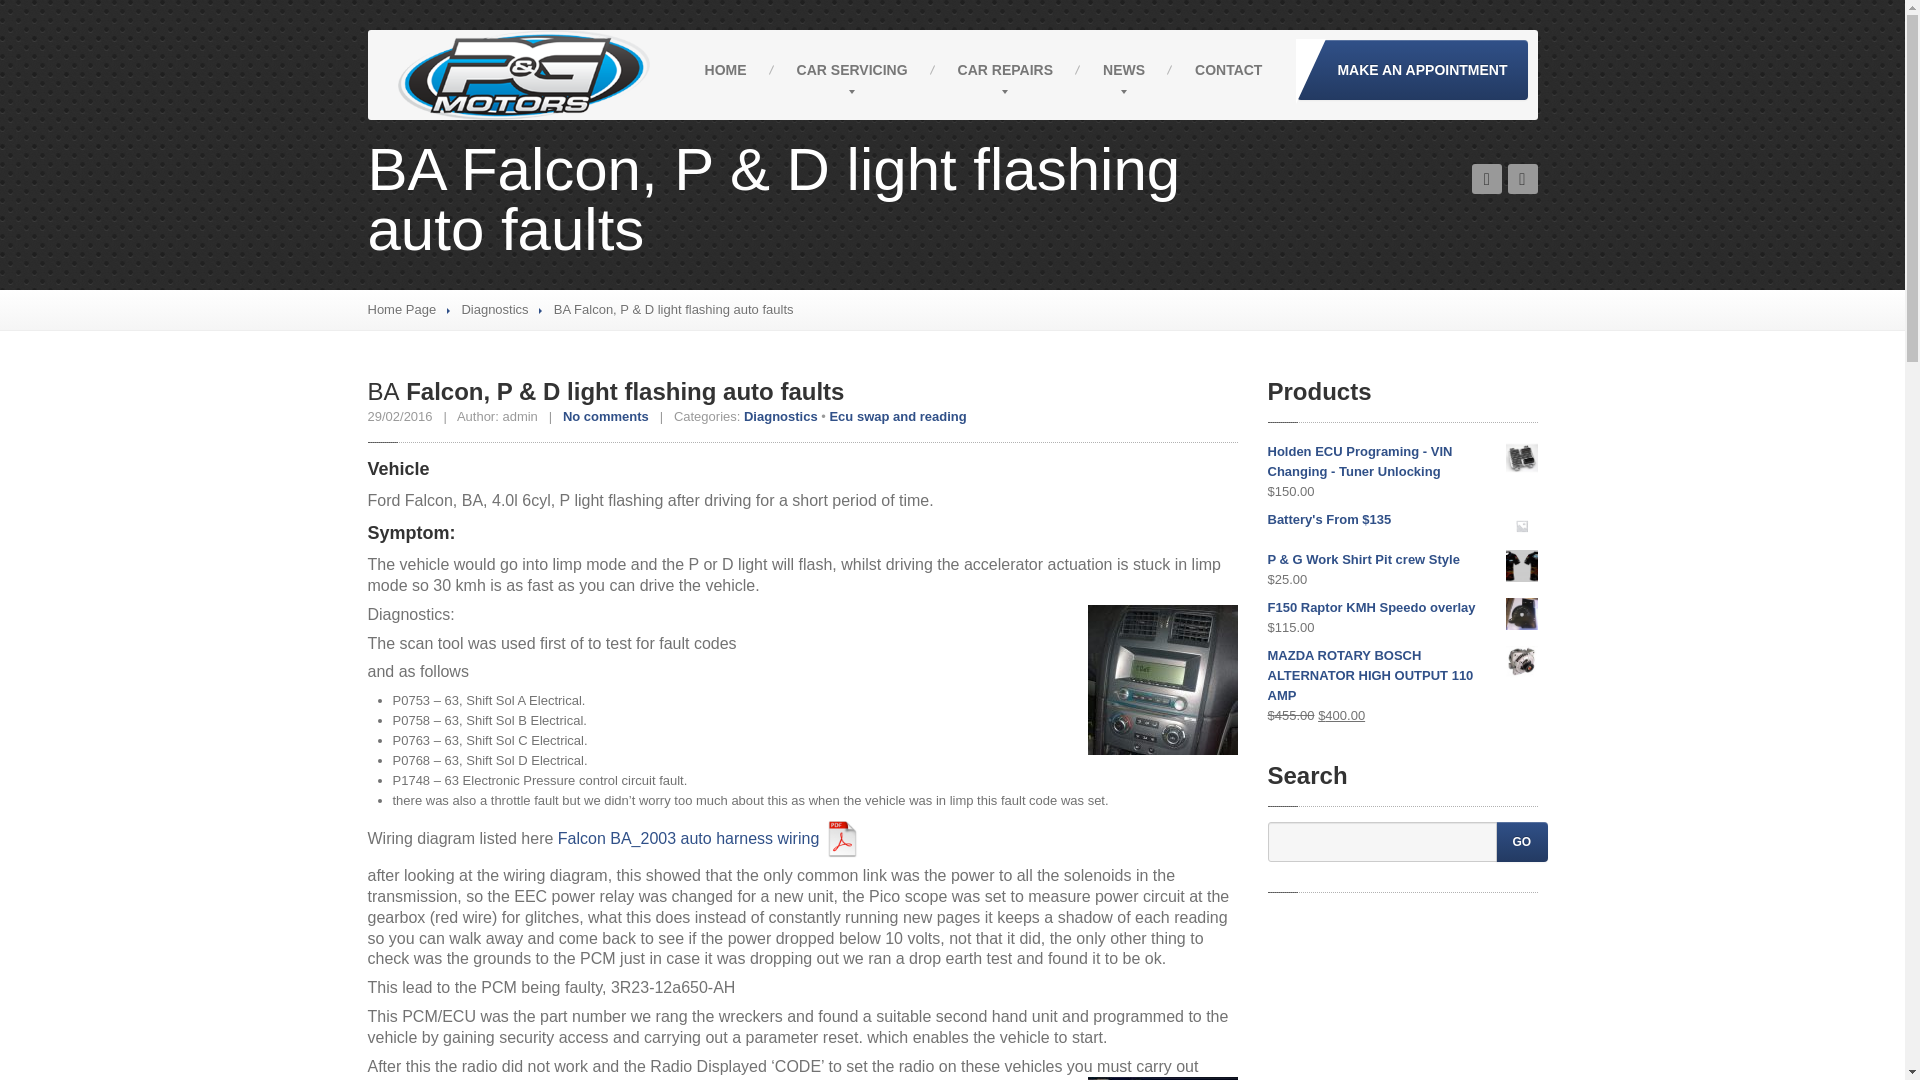  What do you see at coordinates (1005, 70) in the screenshot?
I see `CAR REPAIRS` at bounding box center [1005, 70].